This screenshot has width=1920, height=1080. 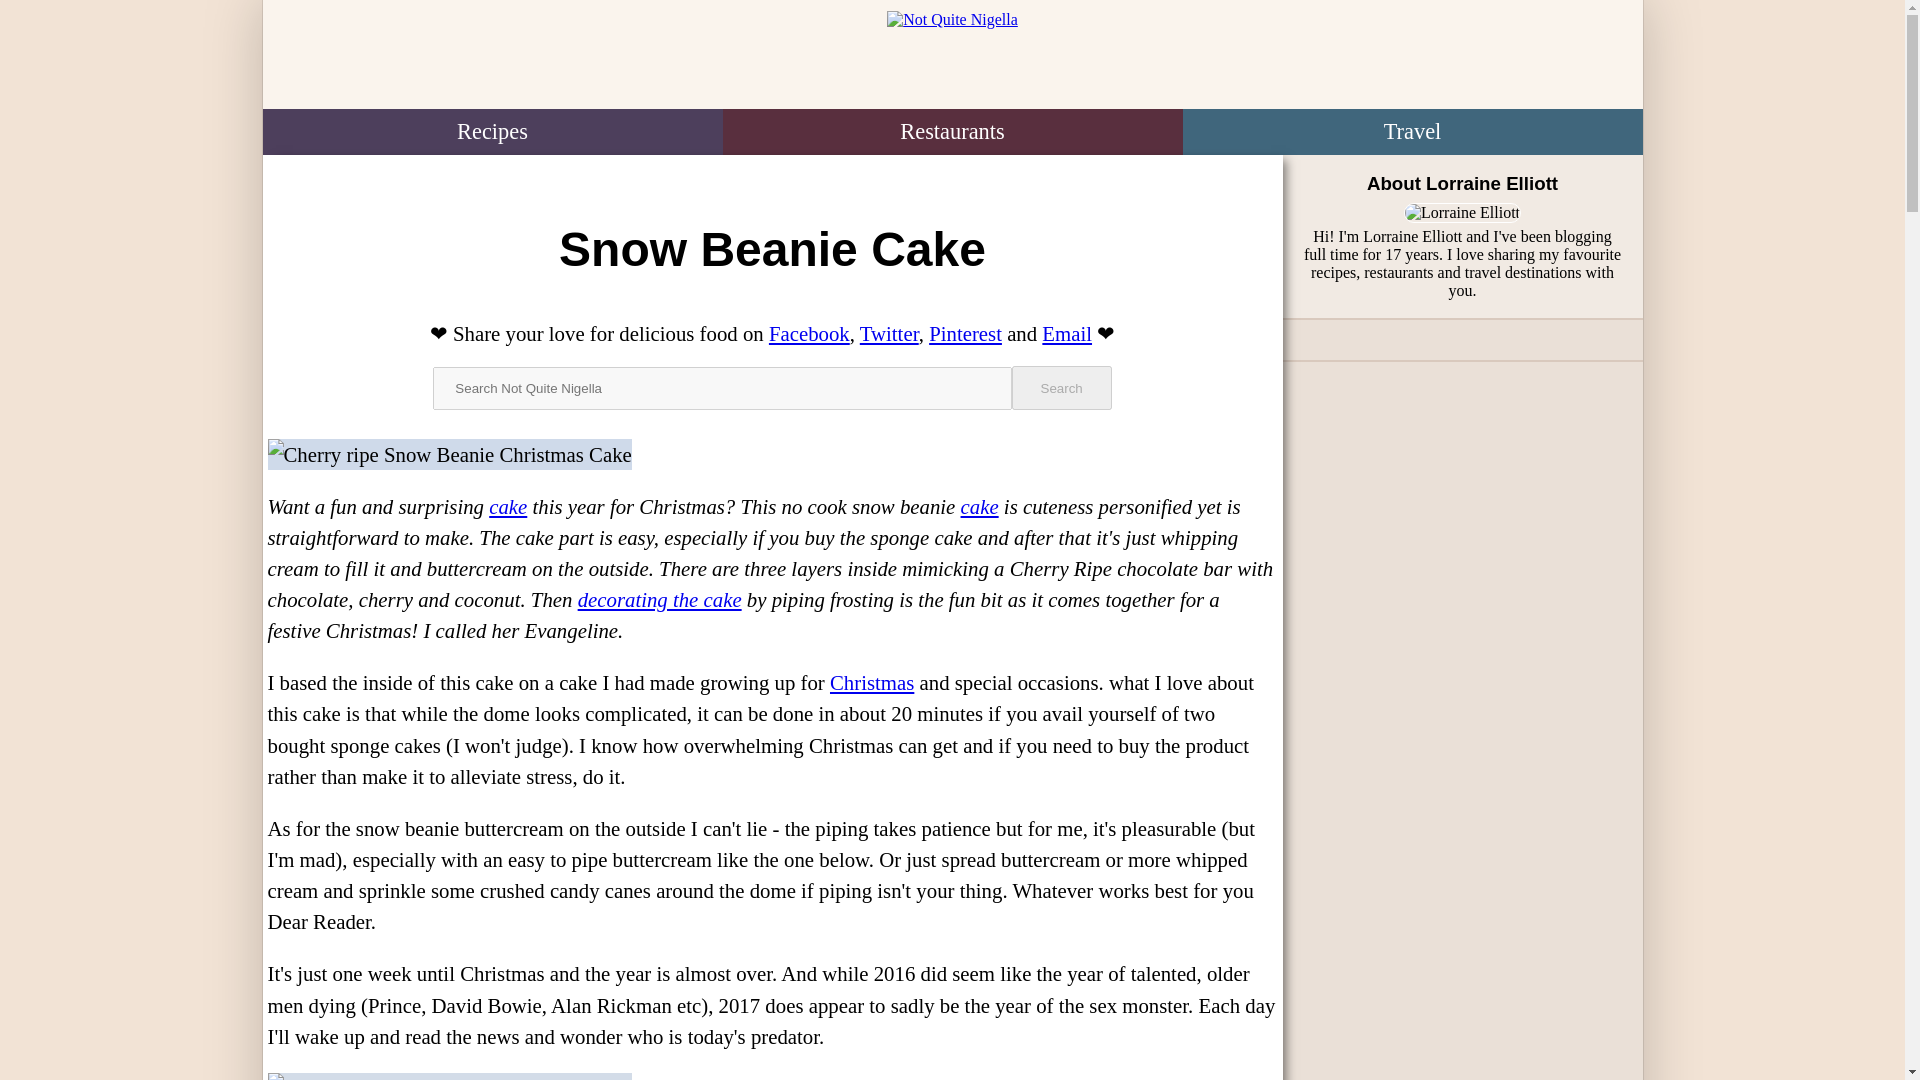 I want to click on Pin it, so click(x=966, y=332).